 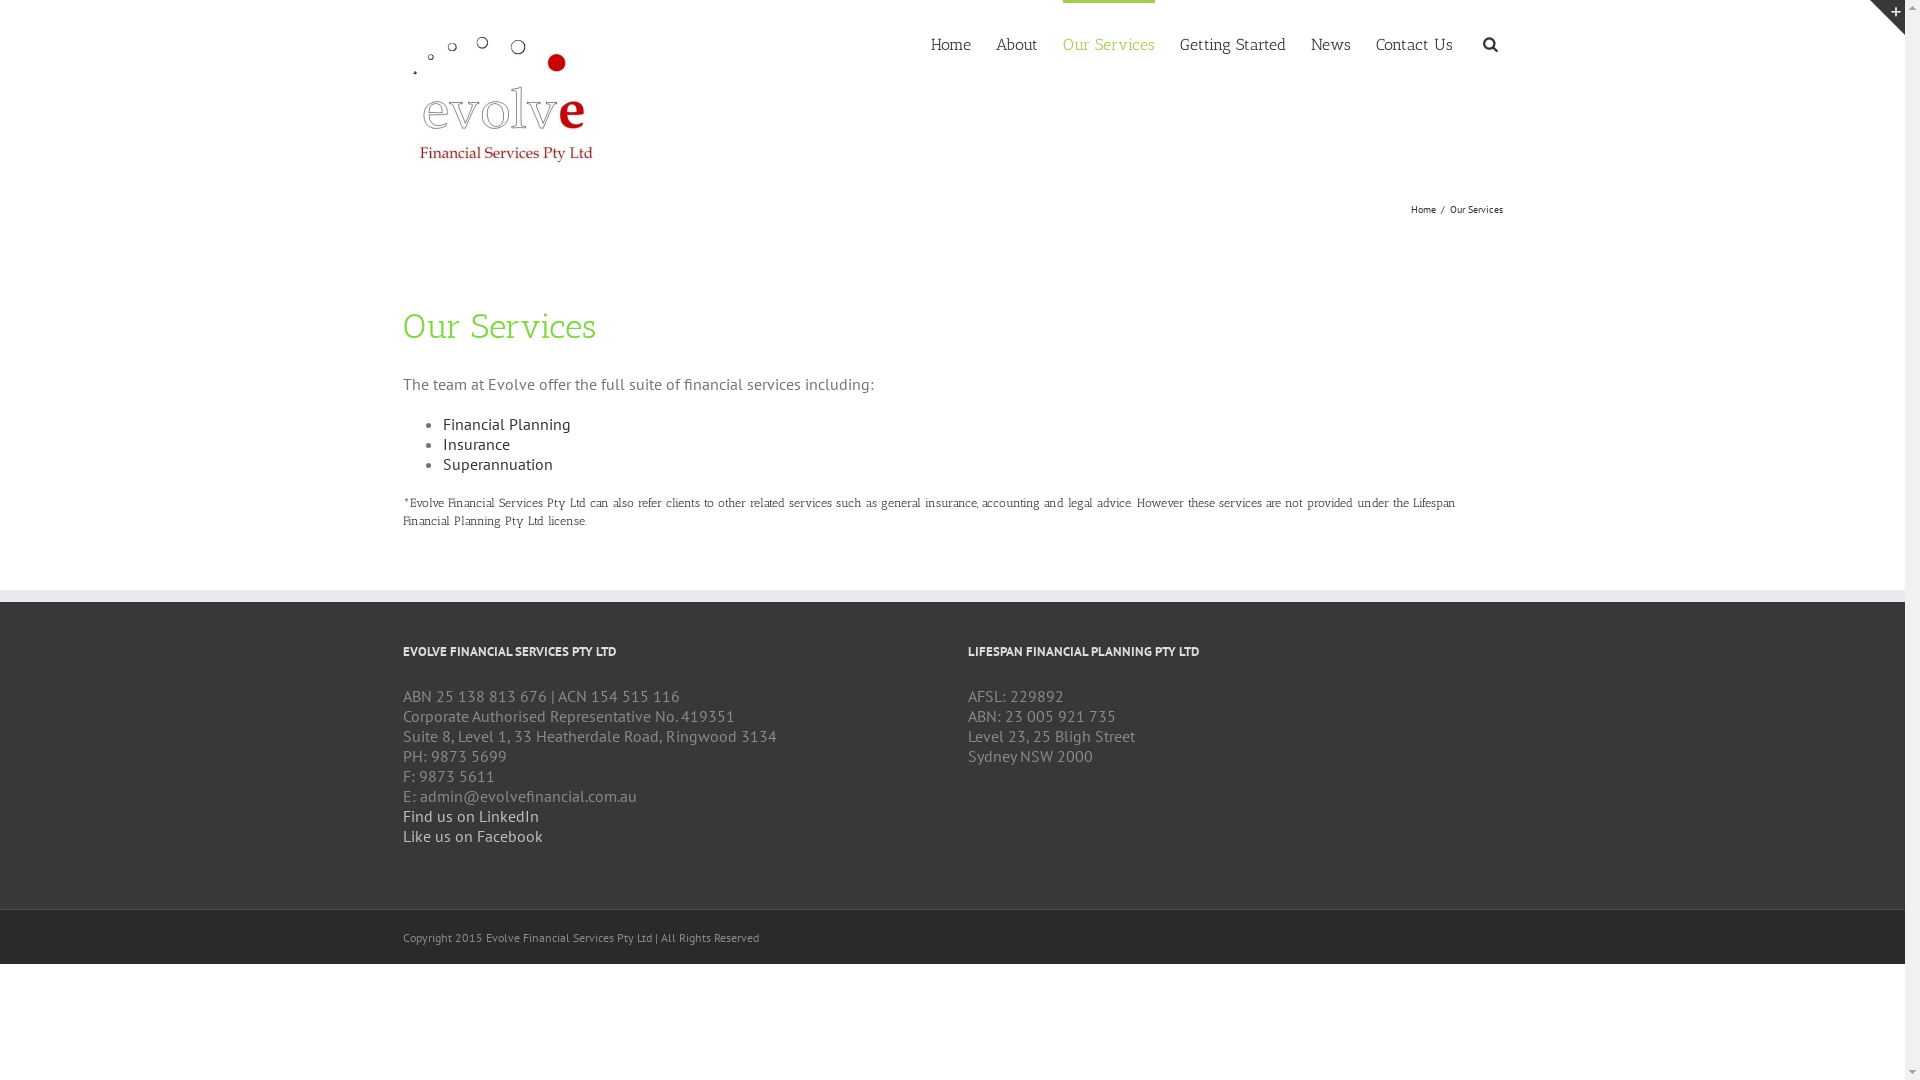 What do you see at coordinates (506, 424) in the screenshot?
I see `Financial Planning` at bounding box center [506, 424].